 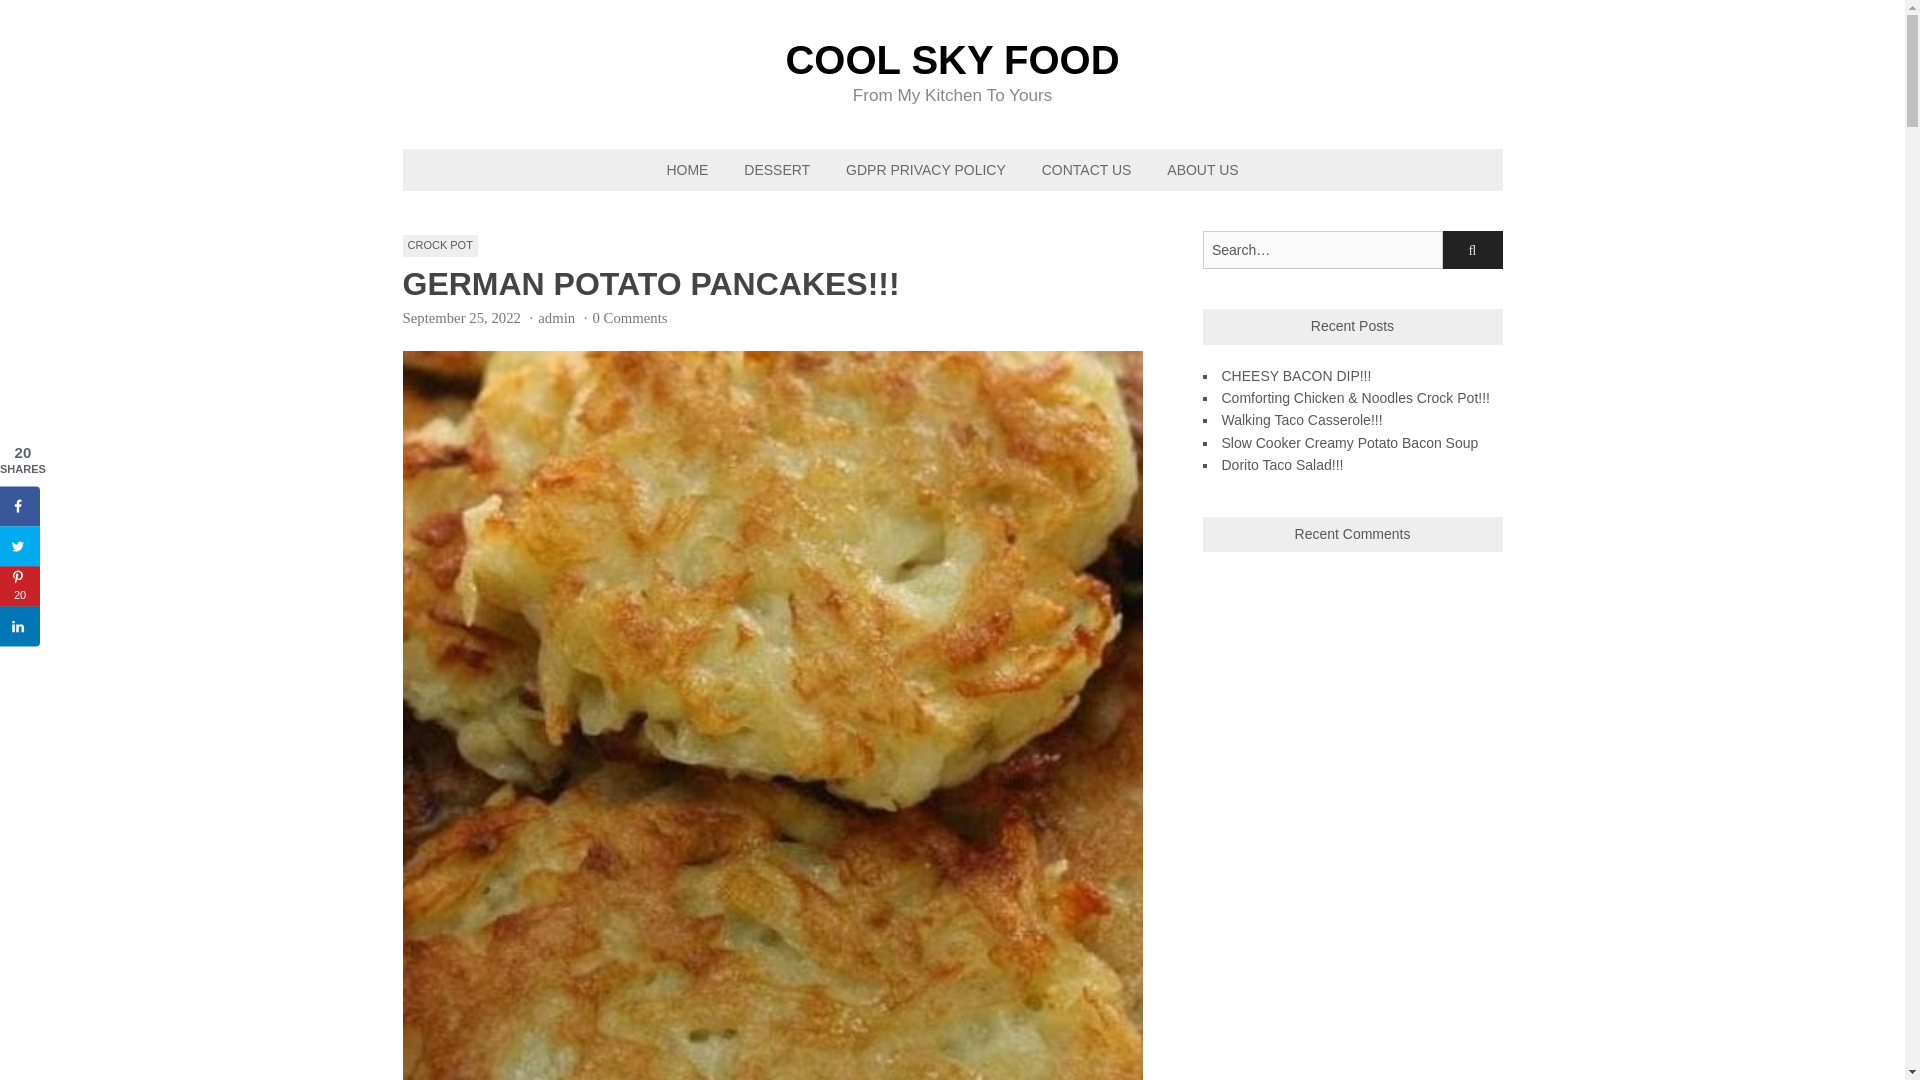 What do you see at coordinates (556, 318) in the screenshot?
I see `admin` at bounding box center [556, 318].